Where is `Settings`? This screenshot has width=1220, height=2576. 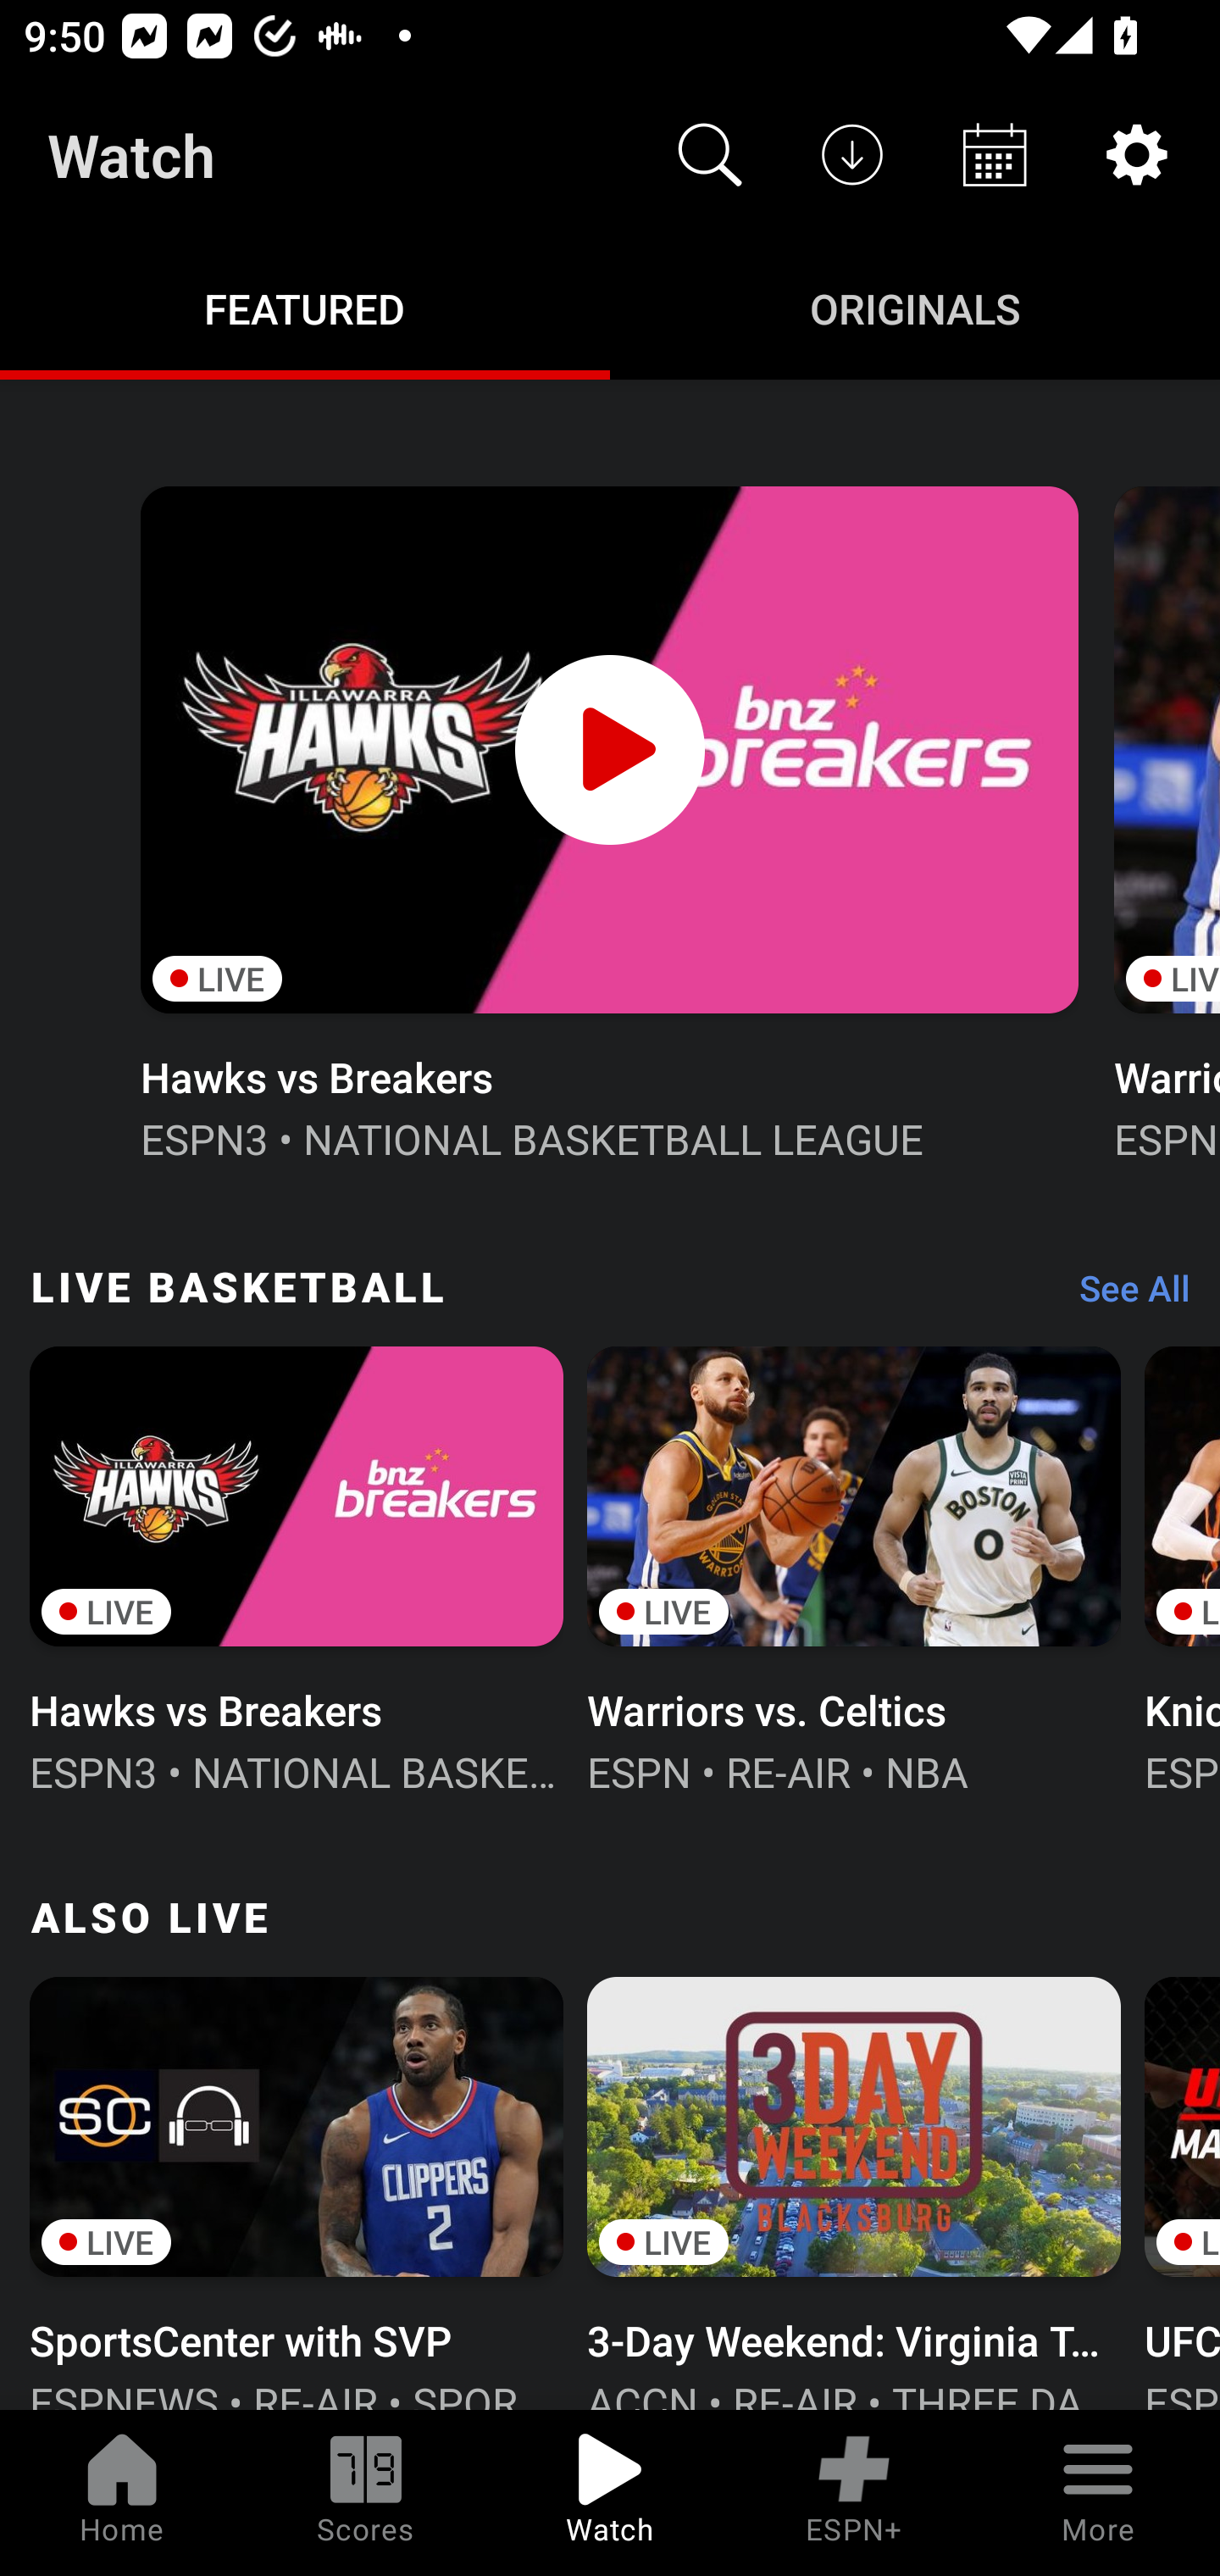 Settings is located at coordinates (1137, 154).